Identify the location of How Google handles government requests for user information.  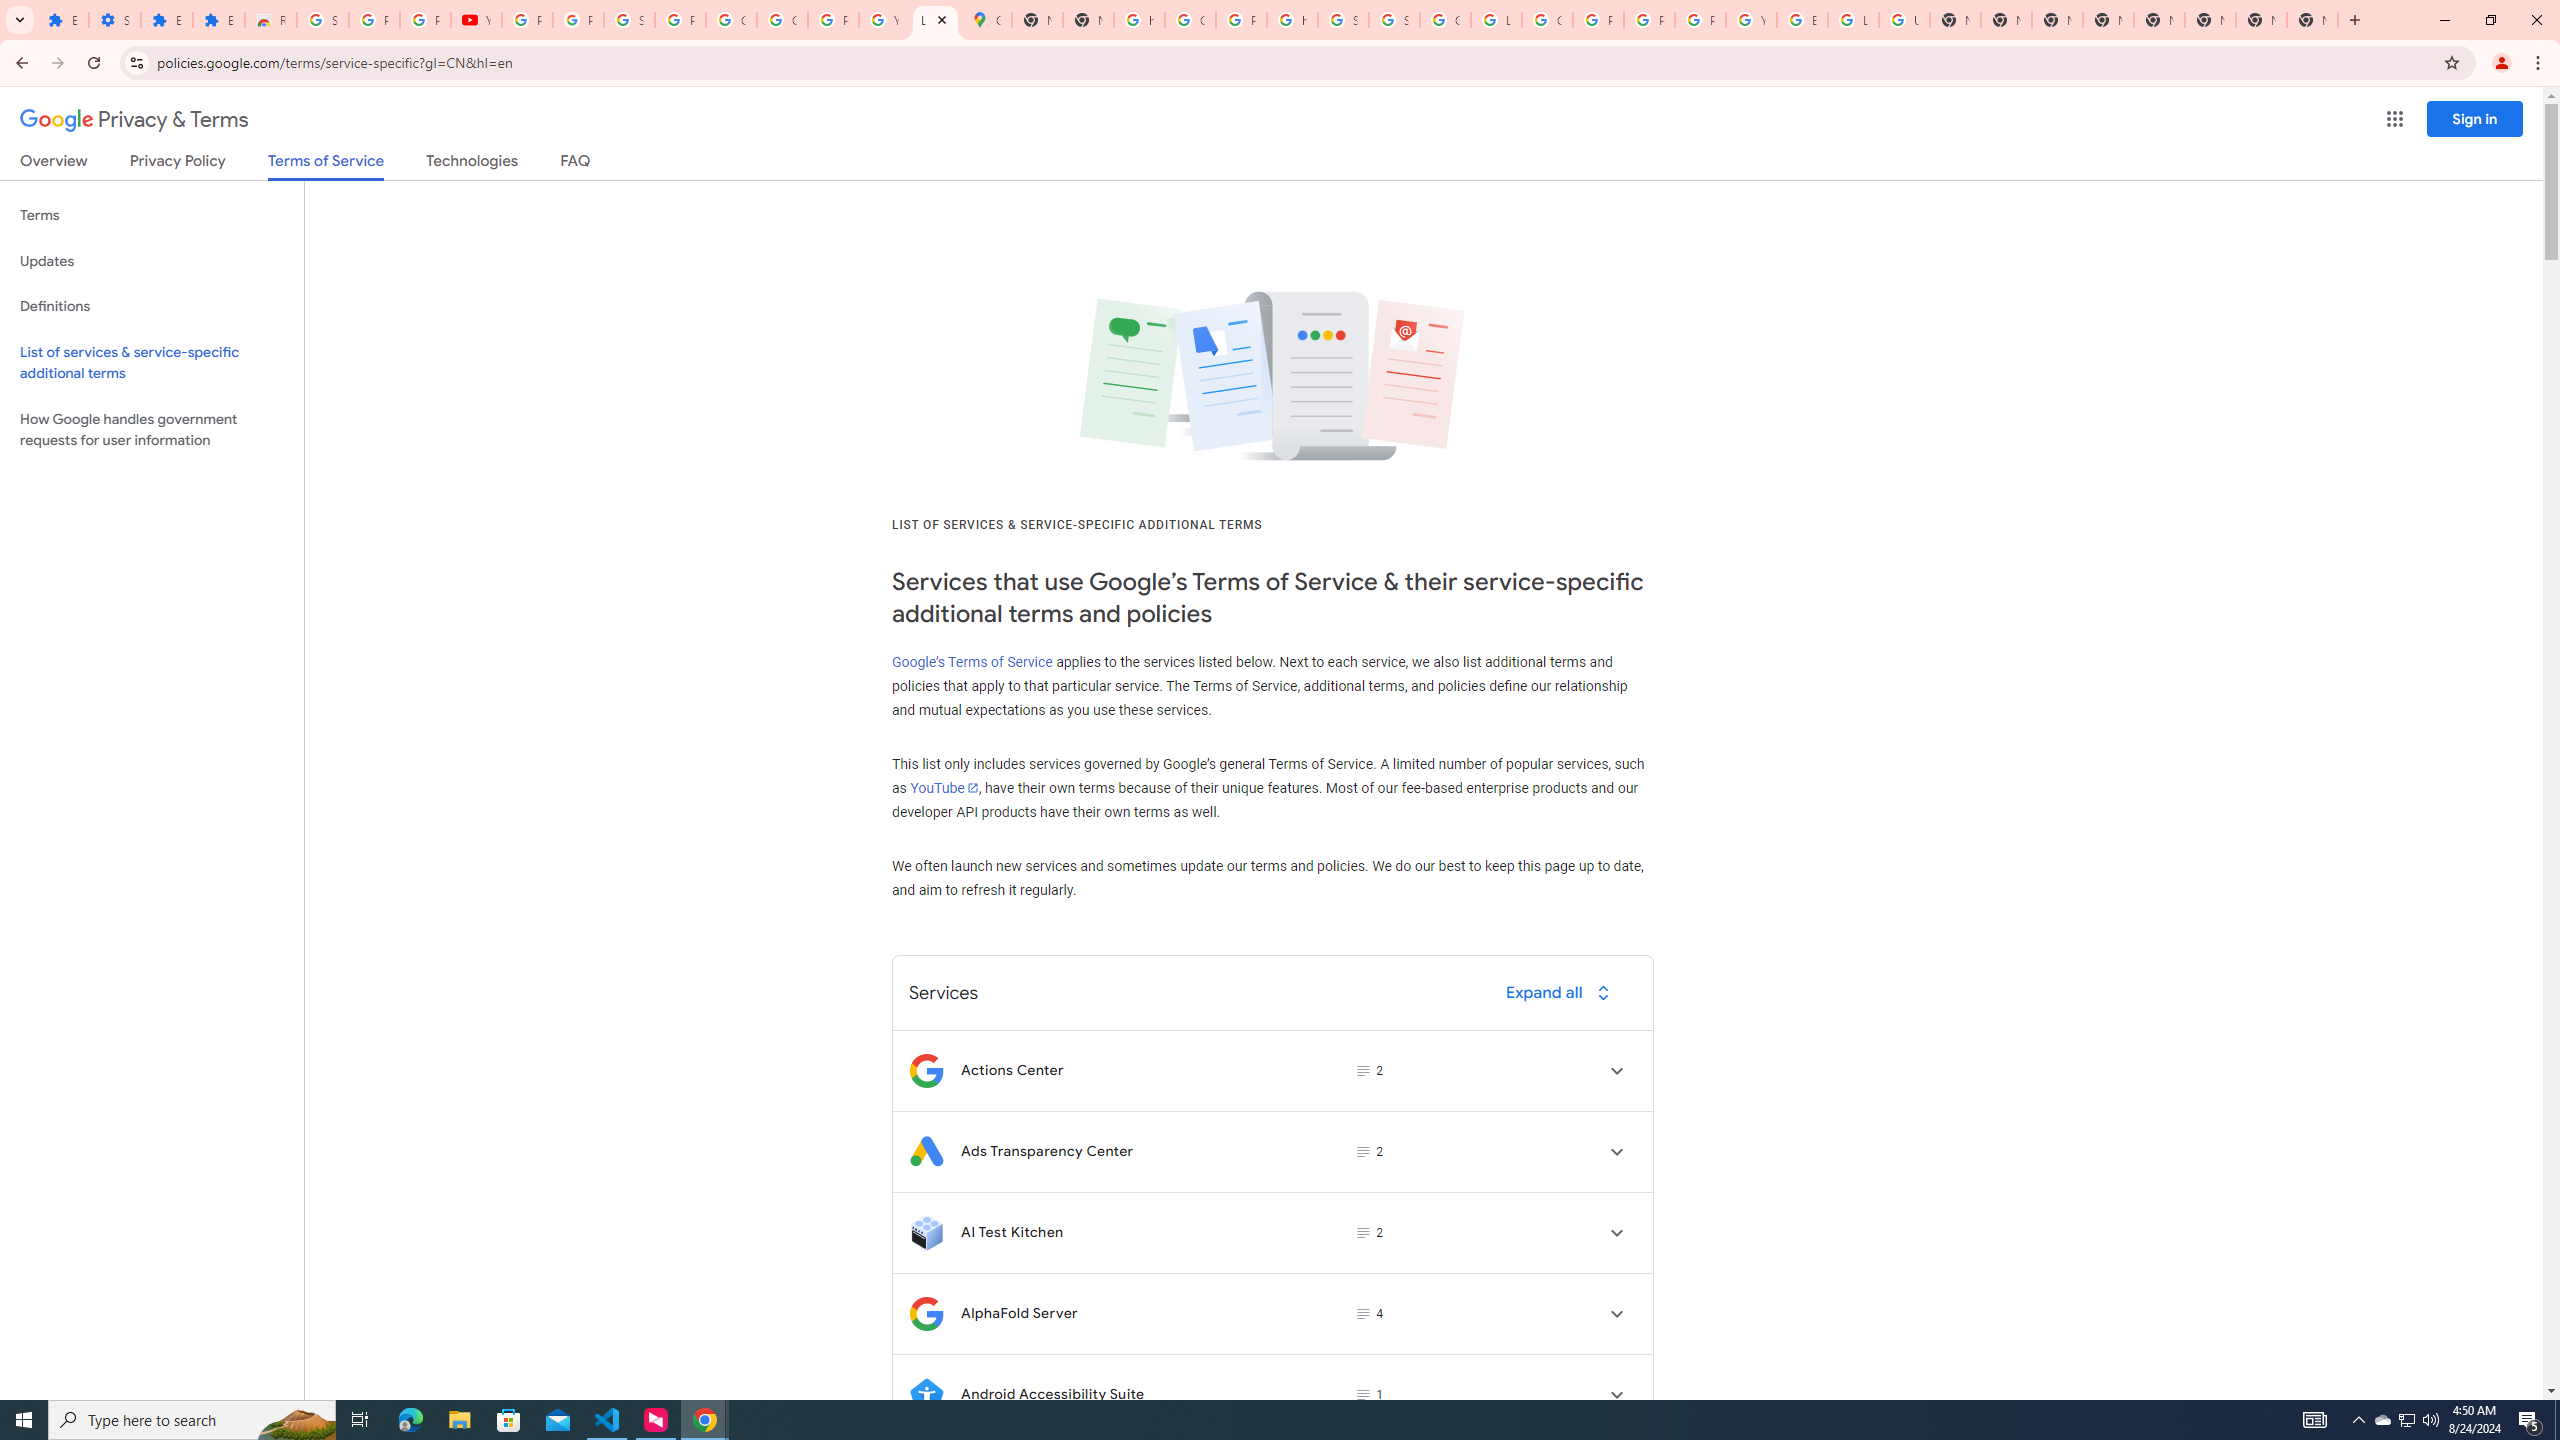
(152, 430).